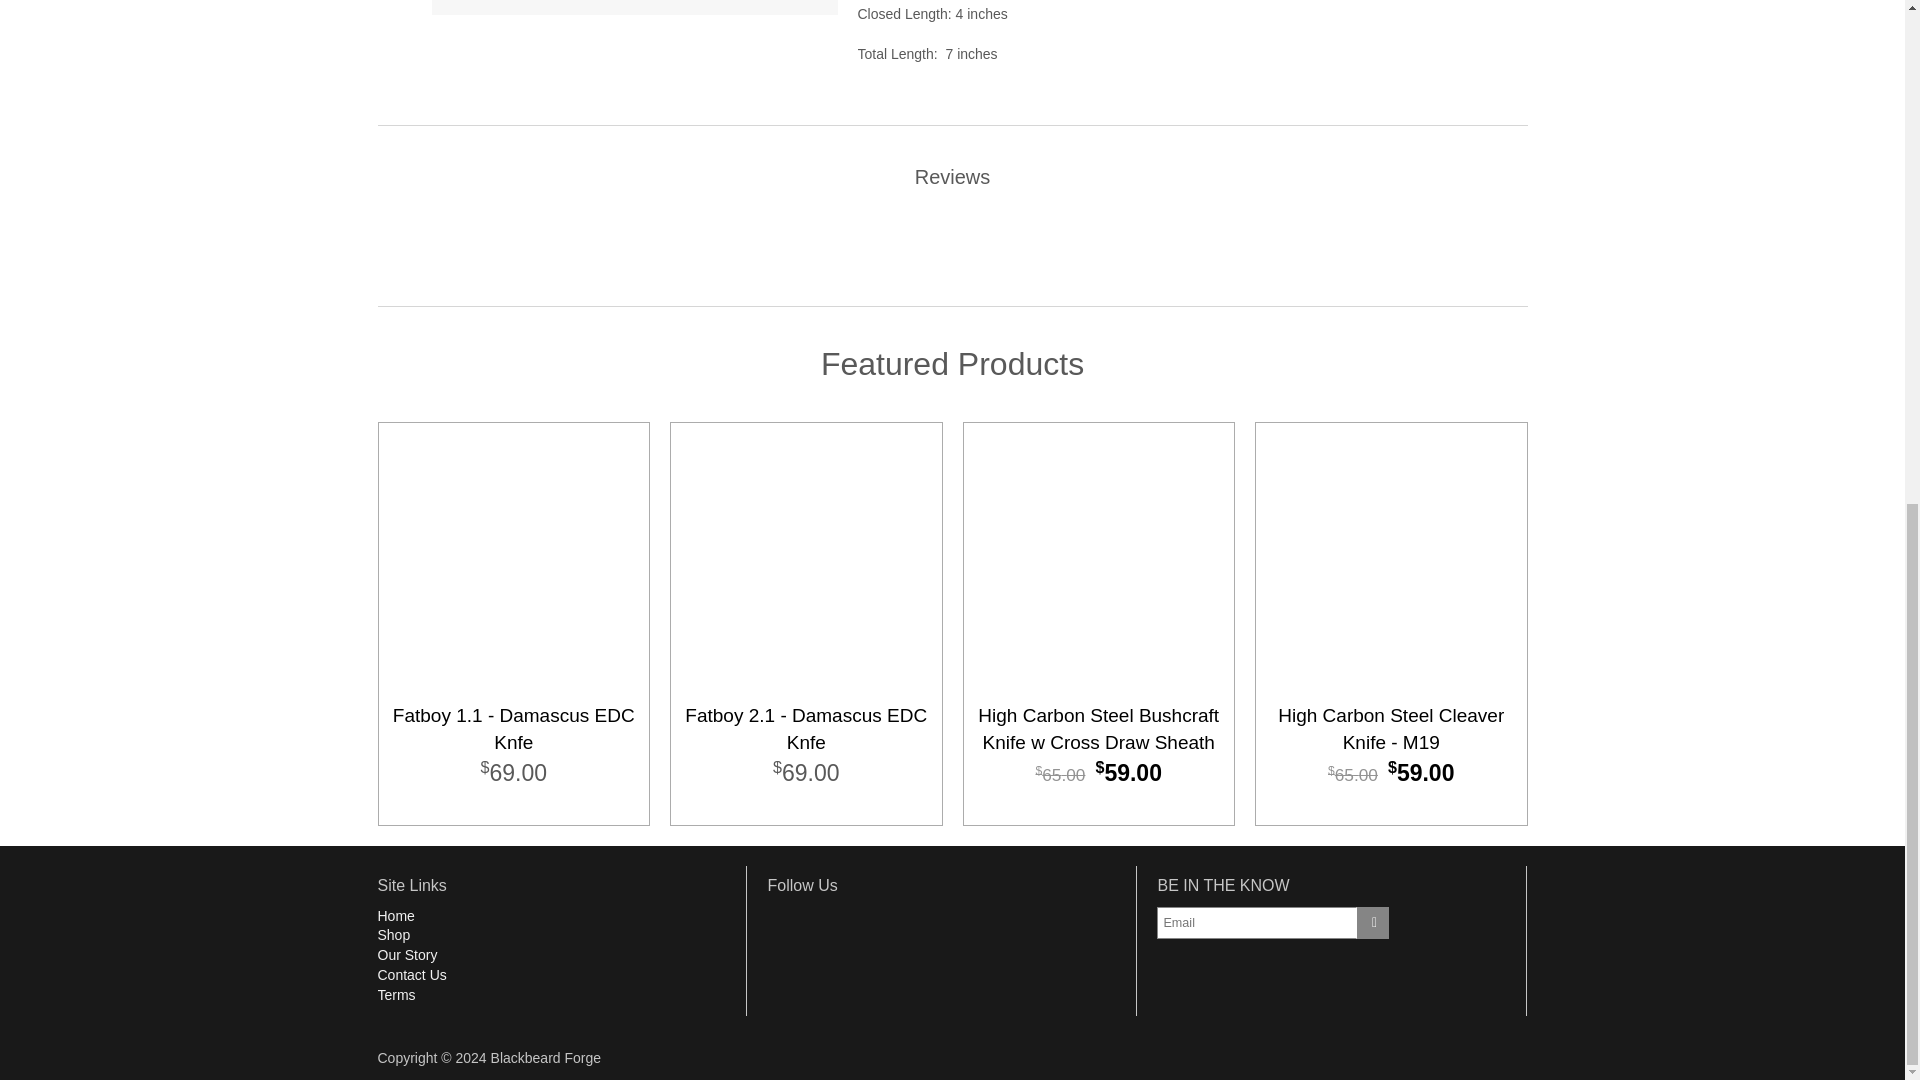 The width and height of the screenshot is (1920, 1080). What do you see at coordinates (412, 974) in the screenshot?
I see `Contact Us` at bounding box center [412, 974].